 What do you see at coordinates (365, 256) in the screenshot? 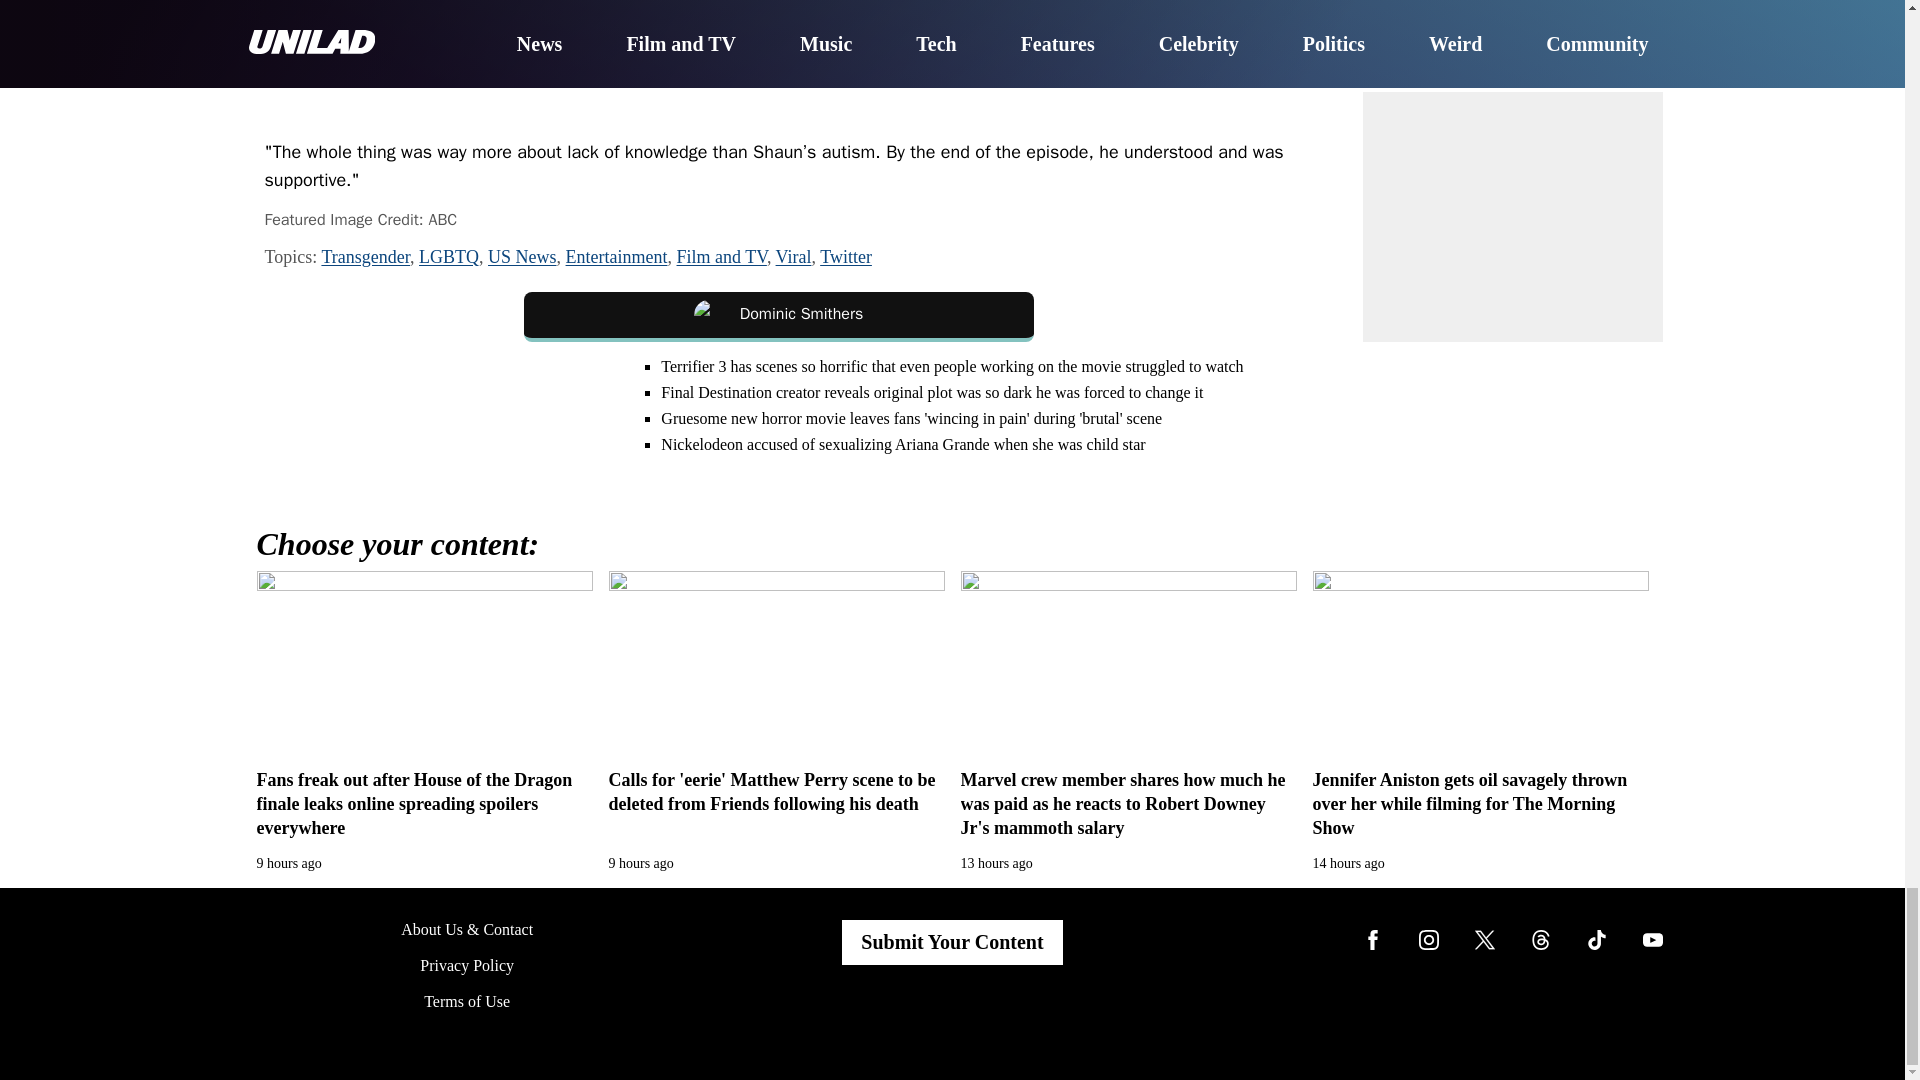
I see `Transgender` at bounding box center [365, 256].